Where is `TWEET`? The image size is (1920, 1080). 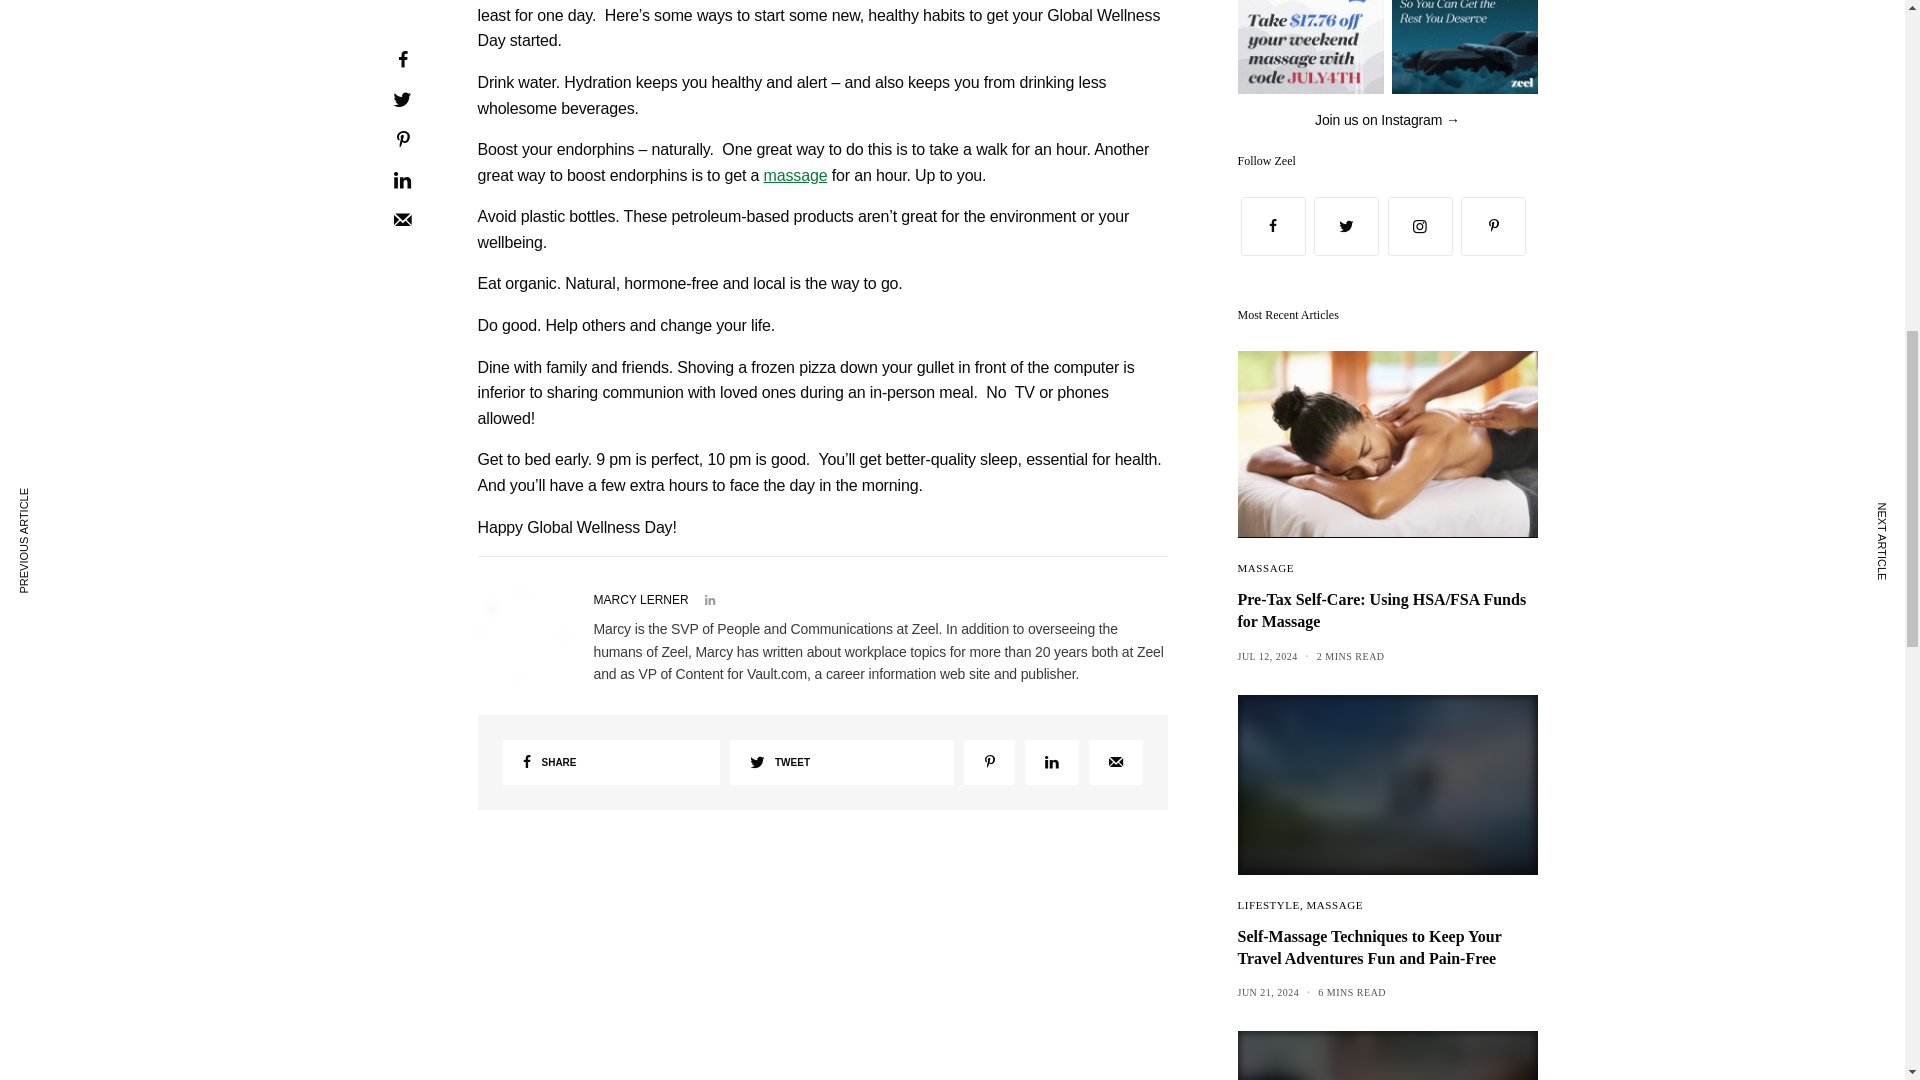 TWEET is located at coordinates (842, 762).